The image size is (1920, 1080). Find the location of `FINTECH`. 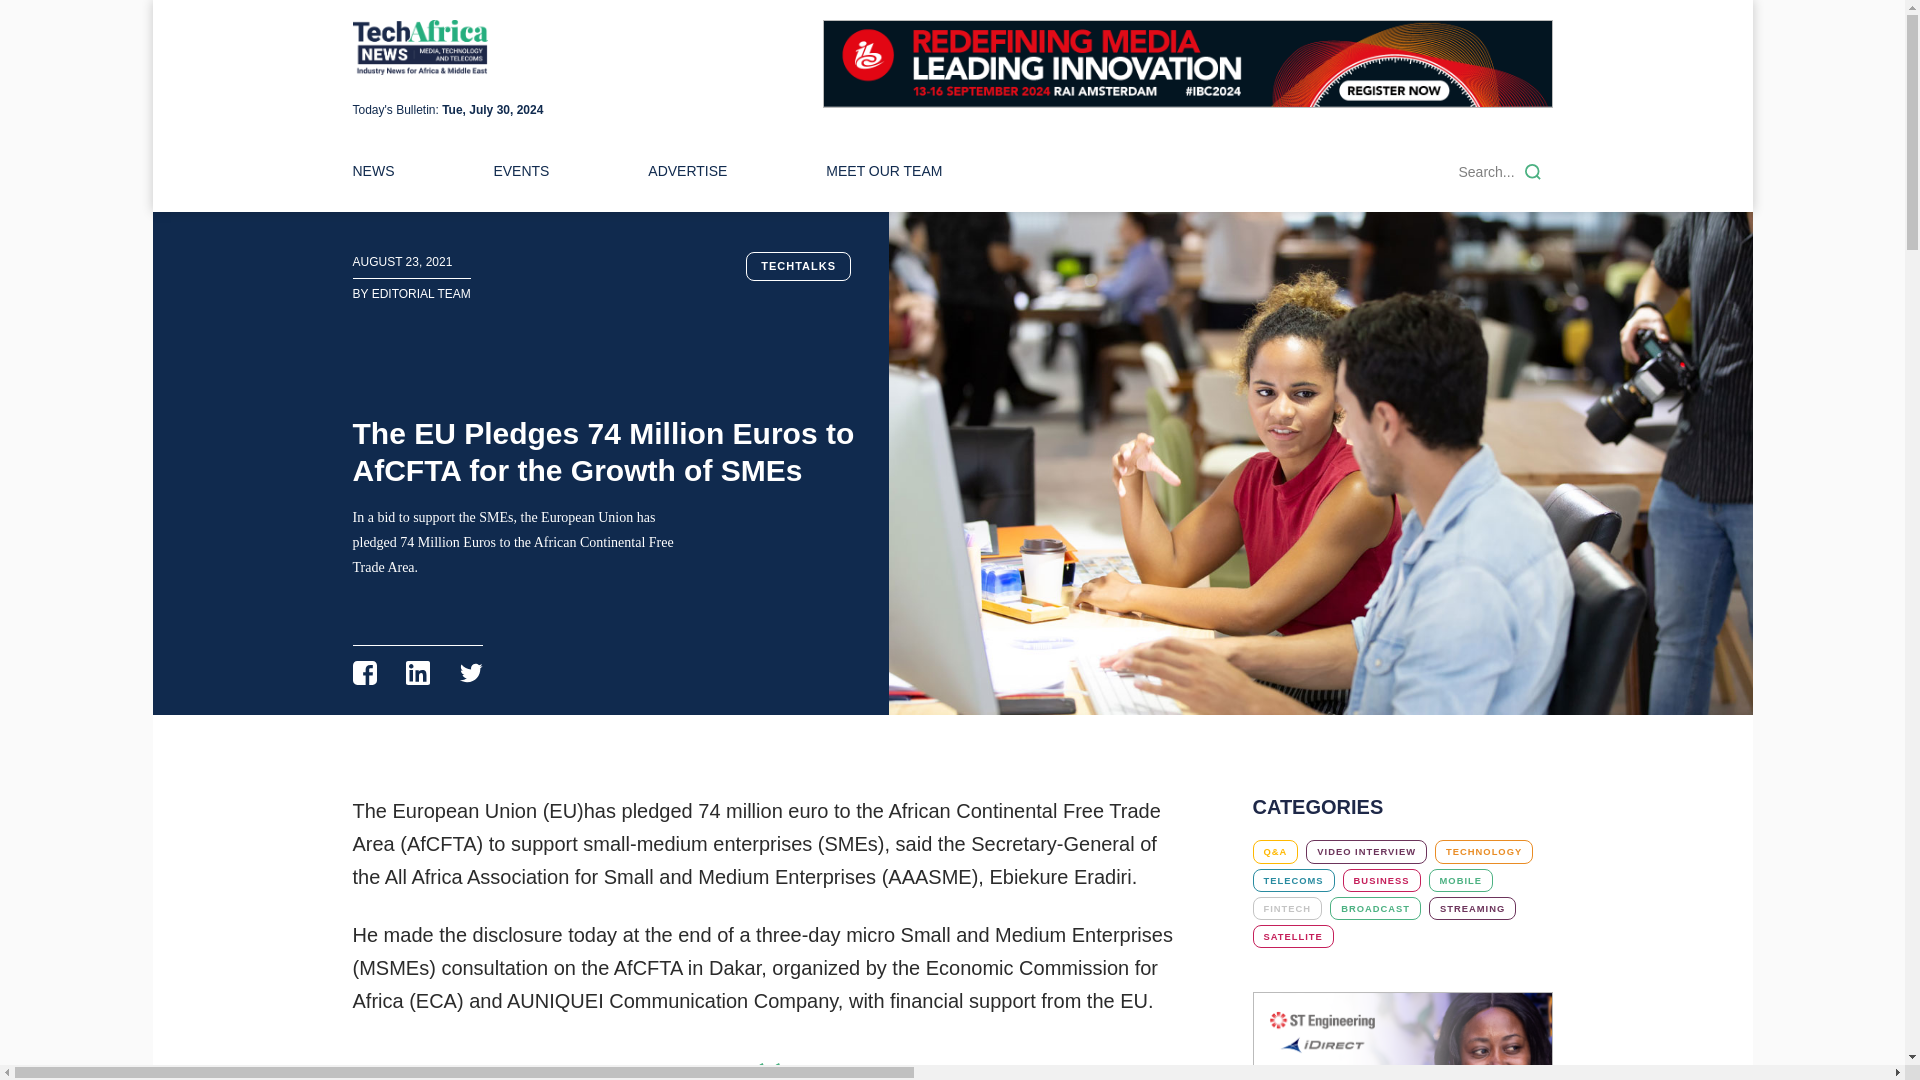

FINTECH is located at coordinates (1286, 908).